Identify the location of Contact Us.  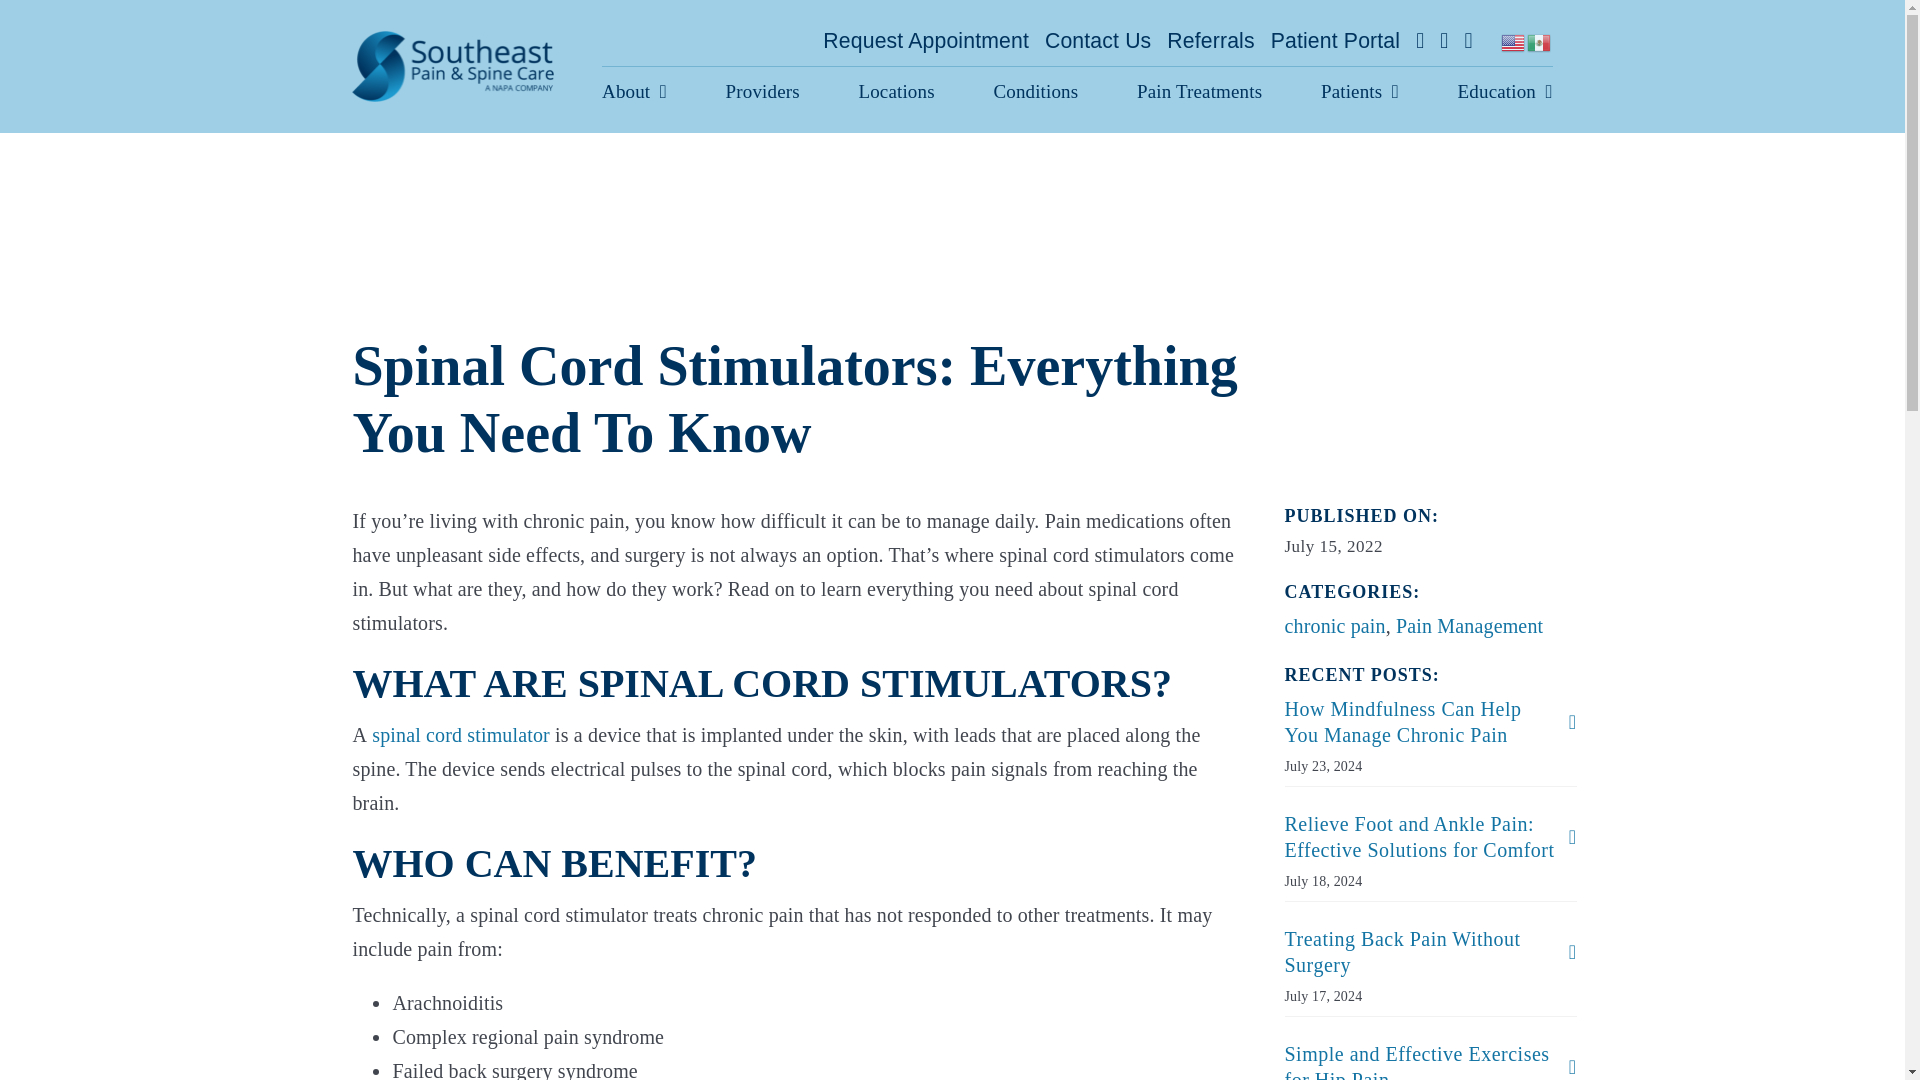
(1097, 40).